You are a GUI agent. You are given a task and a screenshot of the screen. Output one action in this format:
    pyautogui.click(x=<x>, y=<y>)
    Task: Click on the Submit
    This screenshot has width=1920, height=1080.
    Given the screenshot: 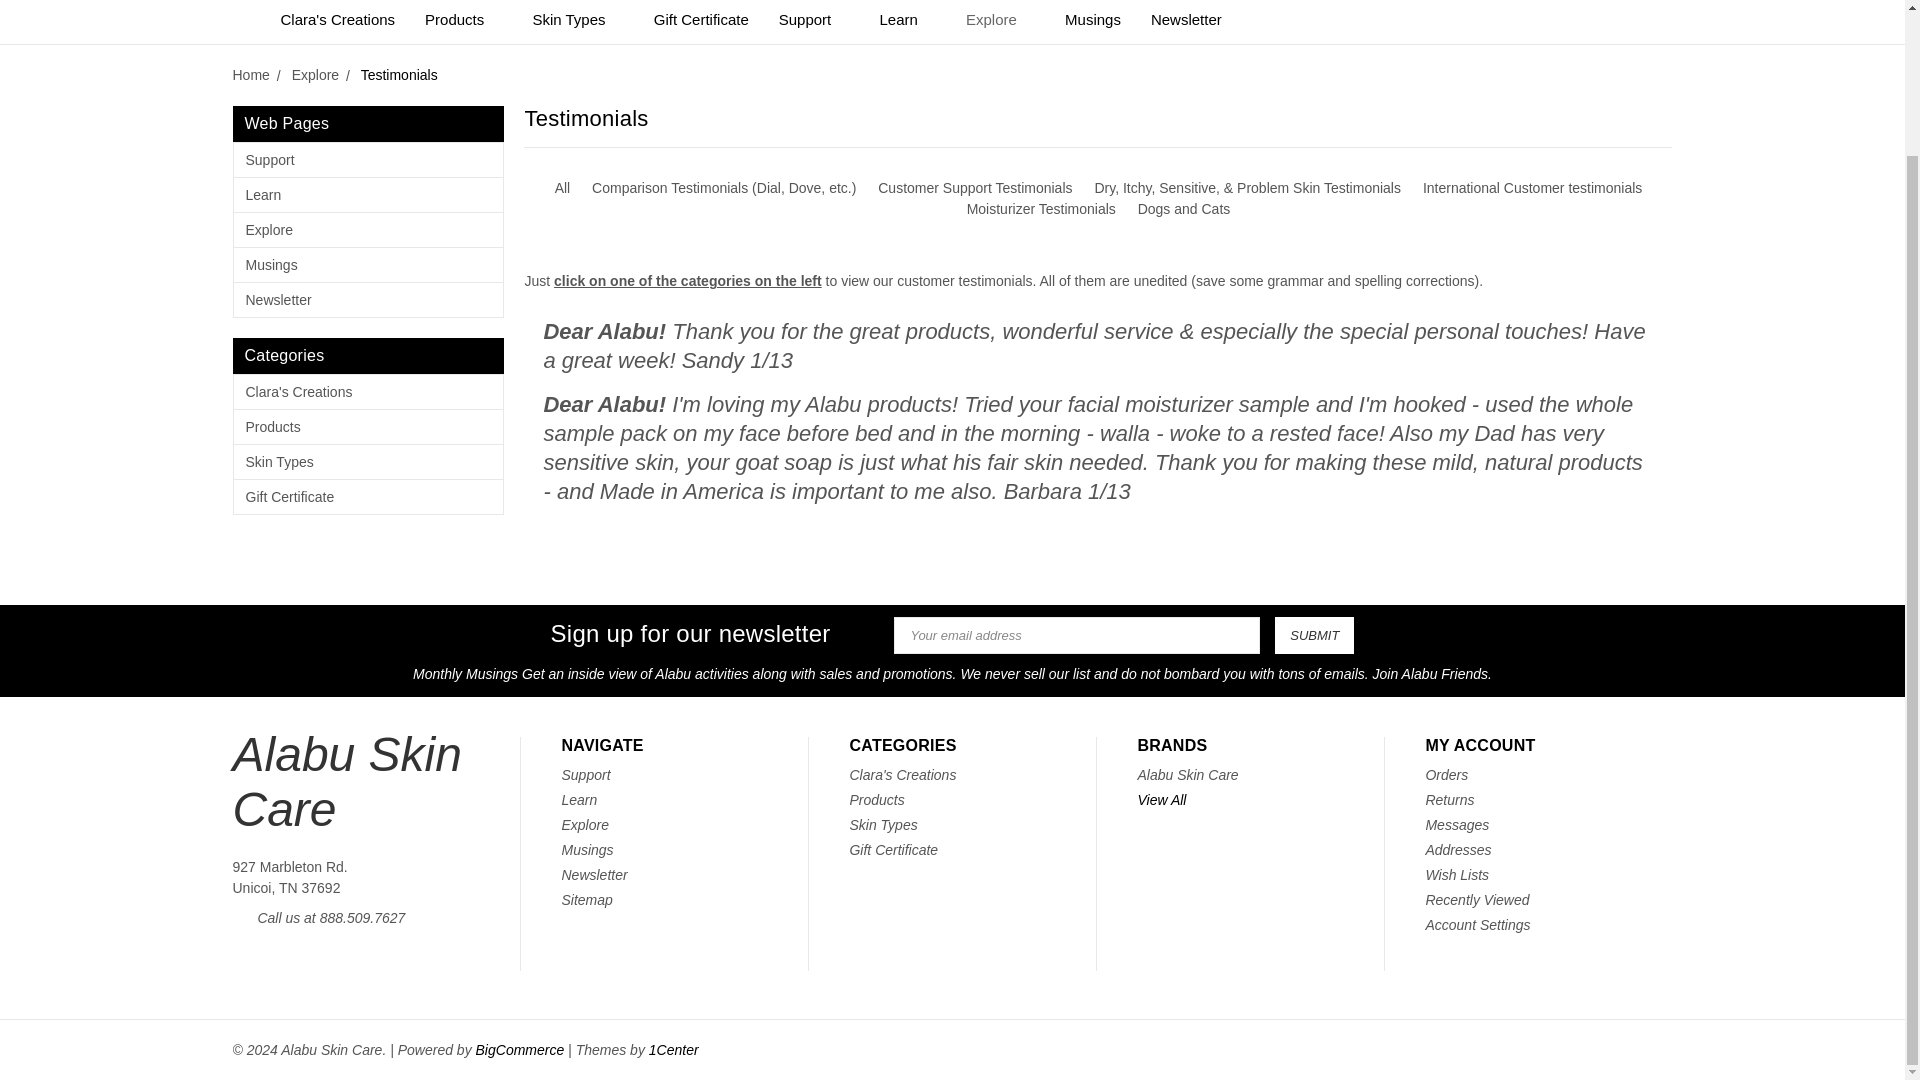 What is the action you would take?
    pyautogui.click(x=1314, y=635)
    